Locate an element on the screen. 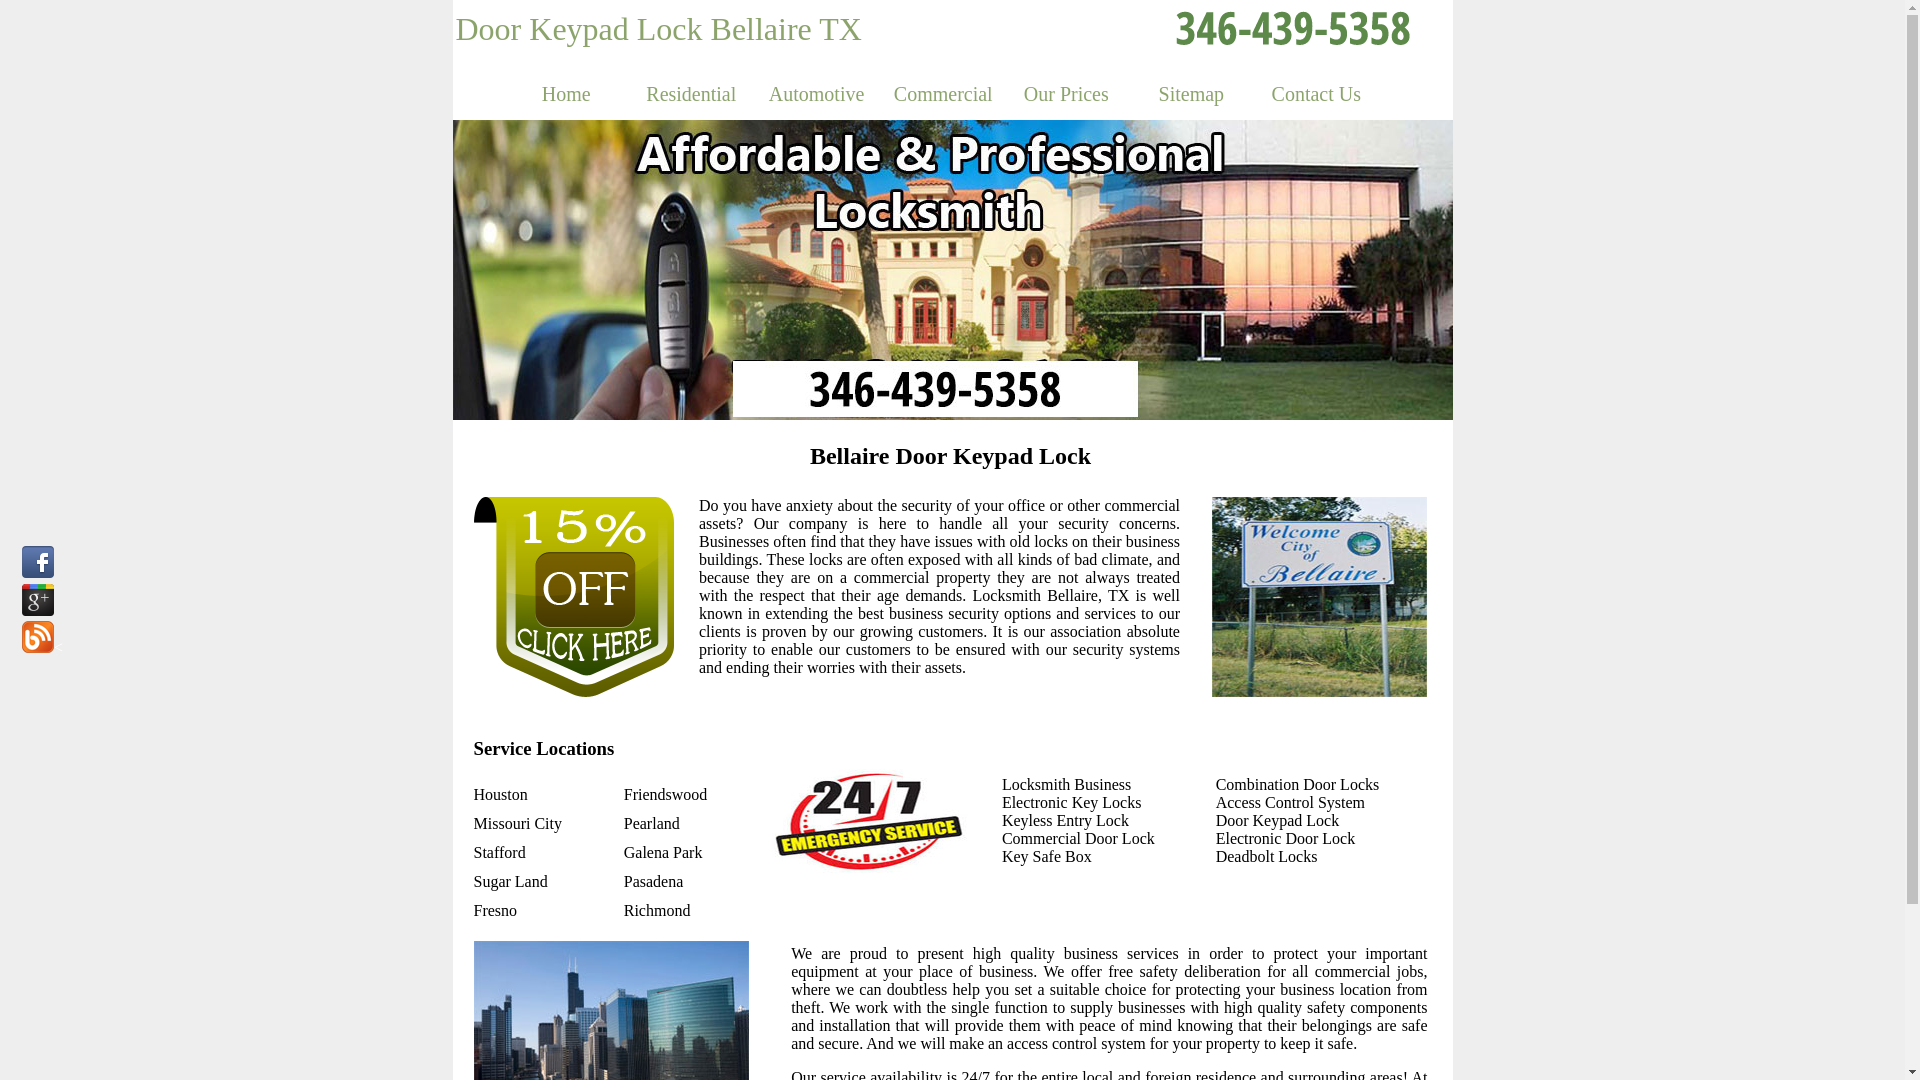  Electronic Door Lock is located at coordinates (1286, 838).